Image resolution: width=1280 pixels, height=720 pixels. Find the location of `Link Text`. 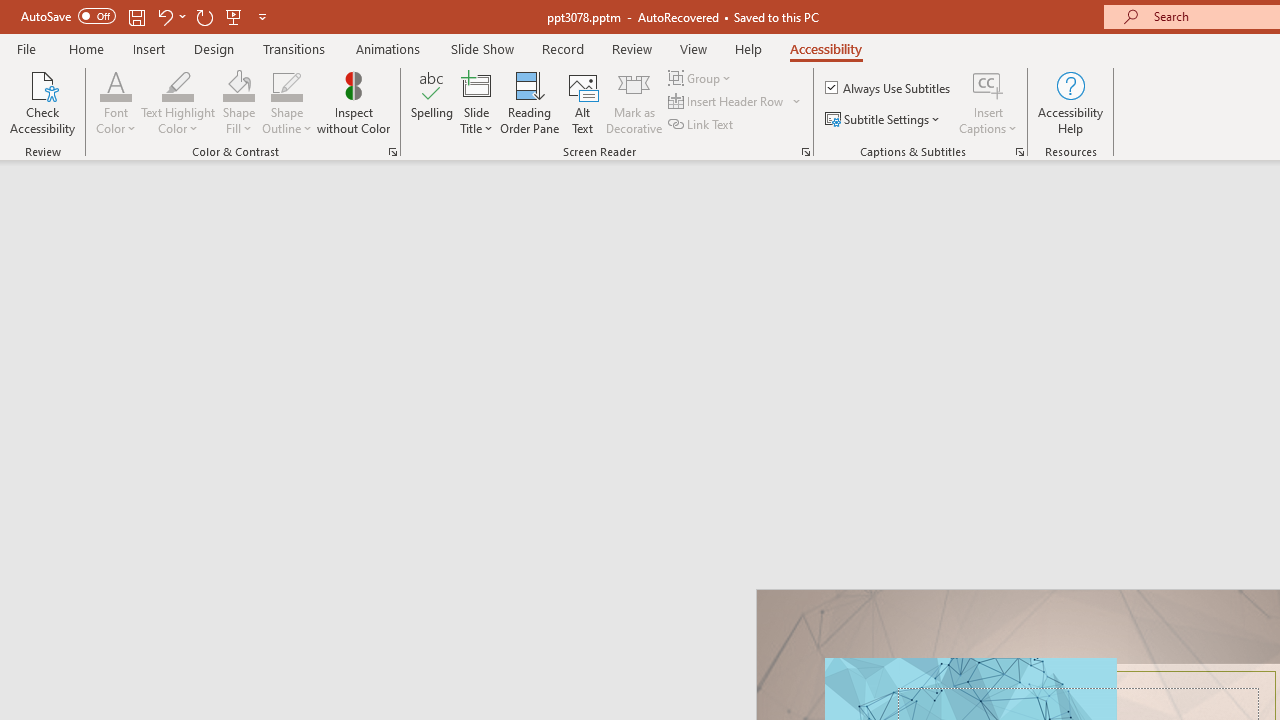

Link Text is located at coordinates (702, 124).